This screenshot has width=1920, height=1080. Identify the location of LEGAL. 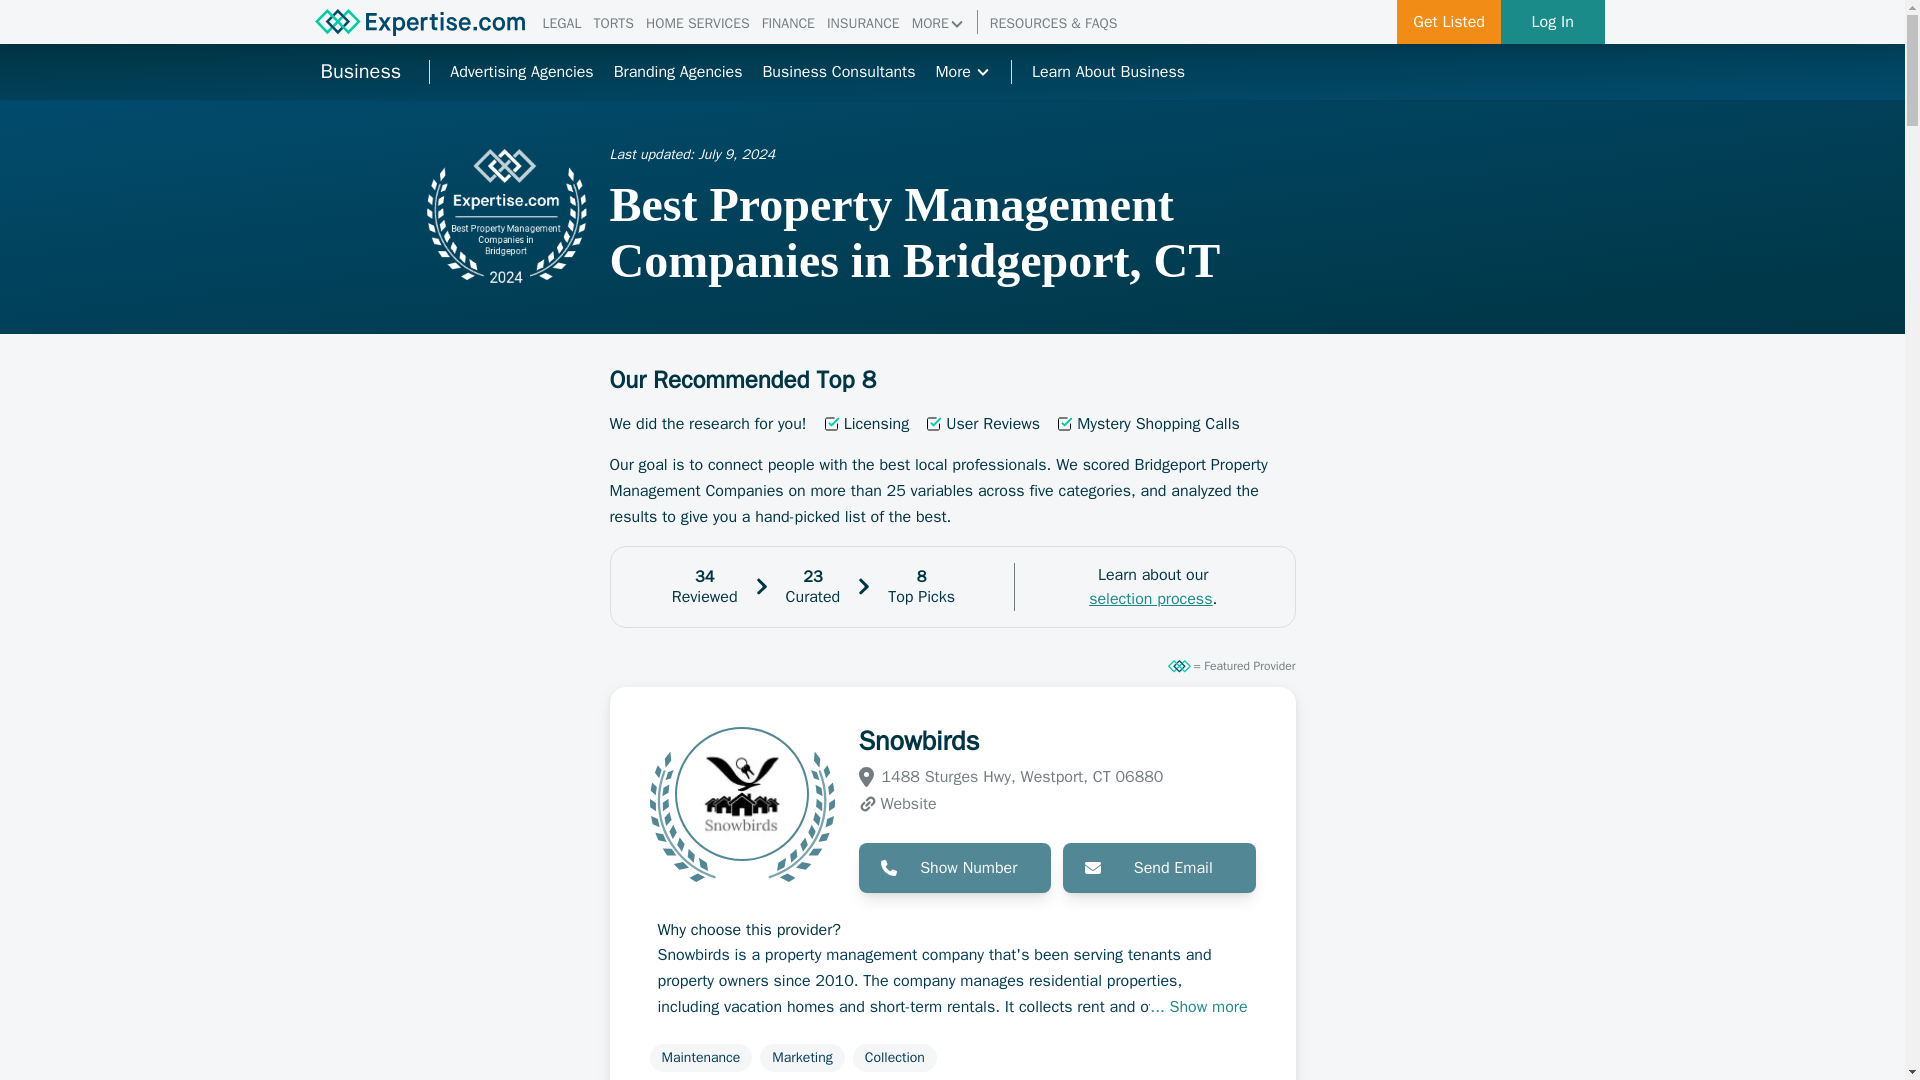
(561, 24).